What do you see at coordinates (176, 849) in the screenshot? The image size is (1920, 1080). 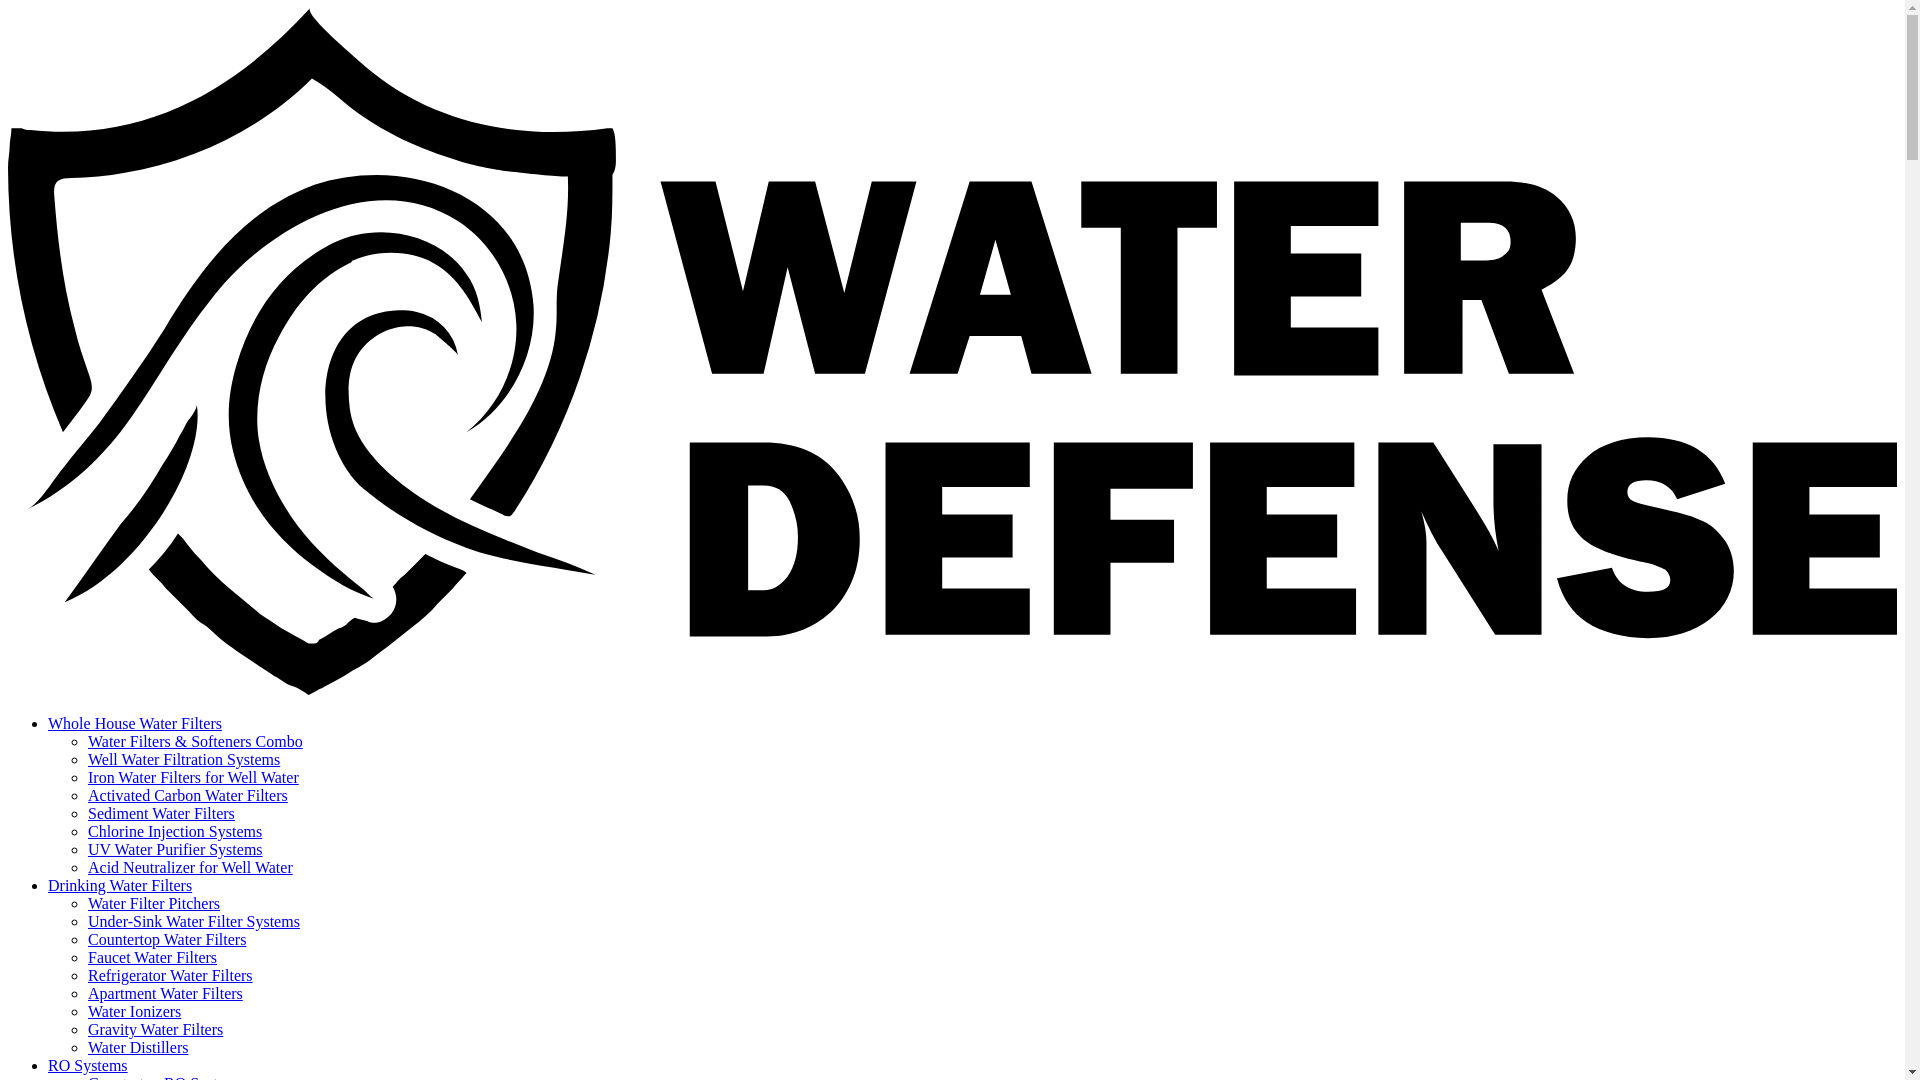 I see `UV Water Purifier Systems` at bounding box center [176, 849].